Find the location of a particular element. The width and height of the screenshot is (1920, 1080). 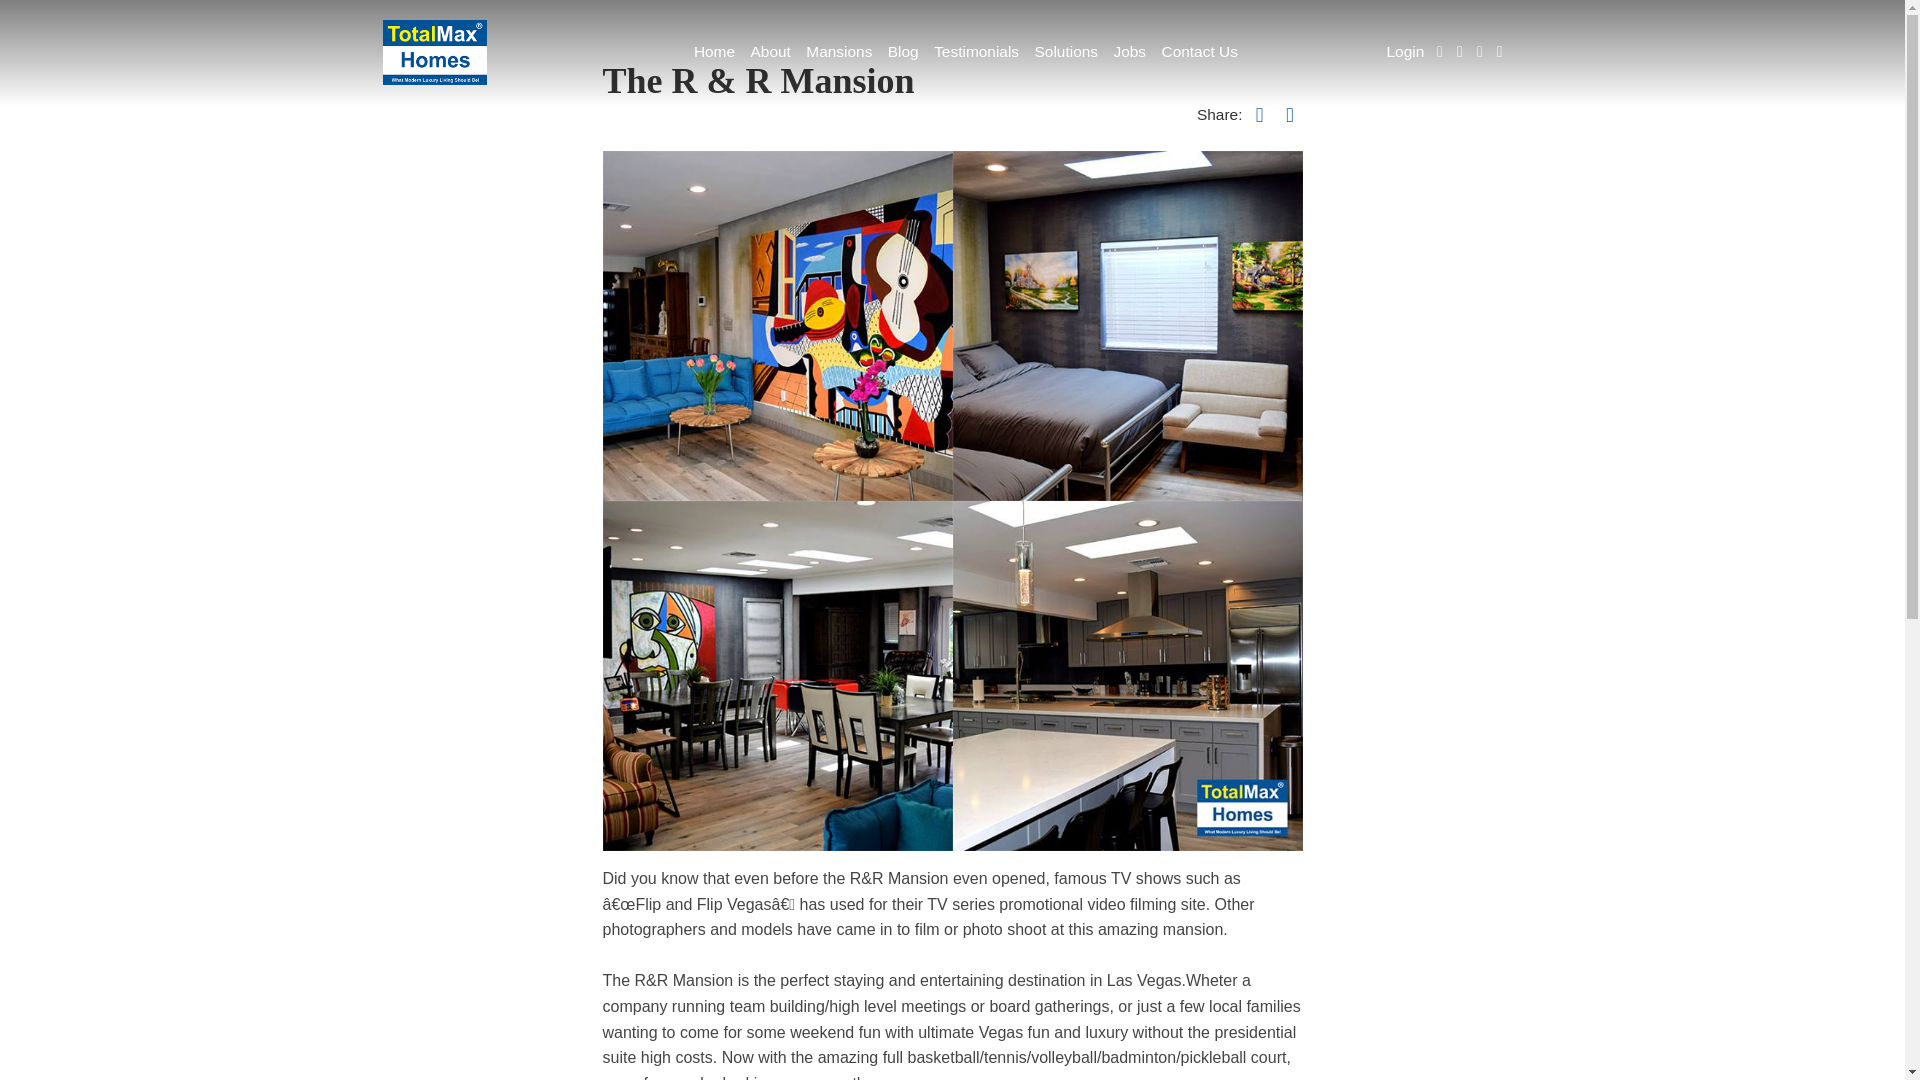

Home is located at coordinates (714, 52).